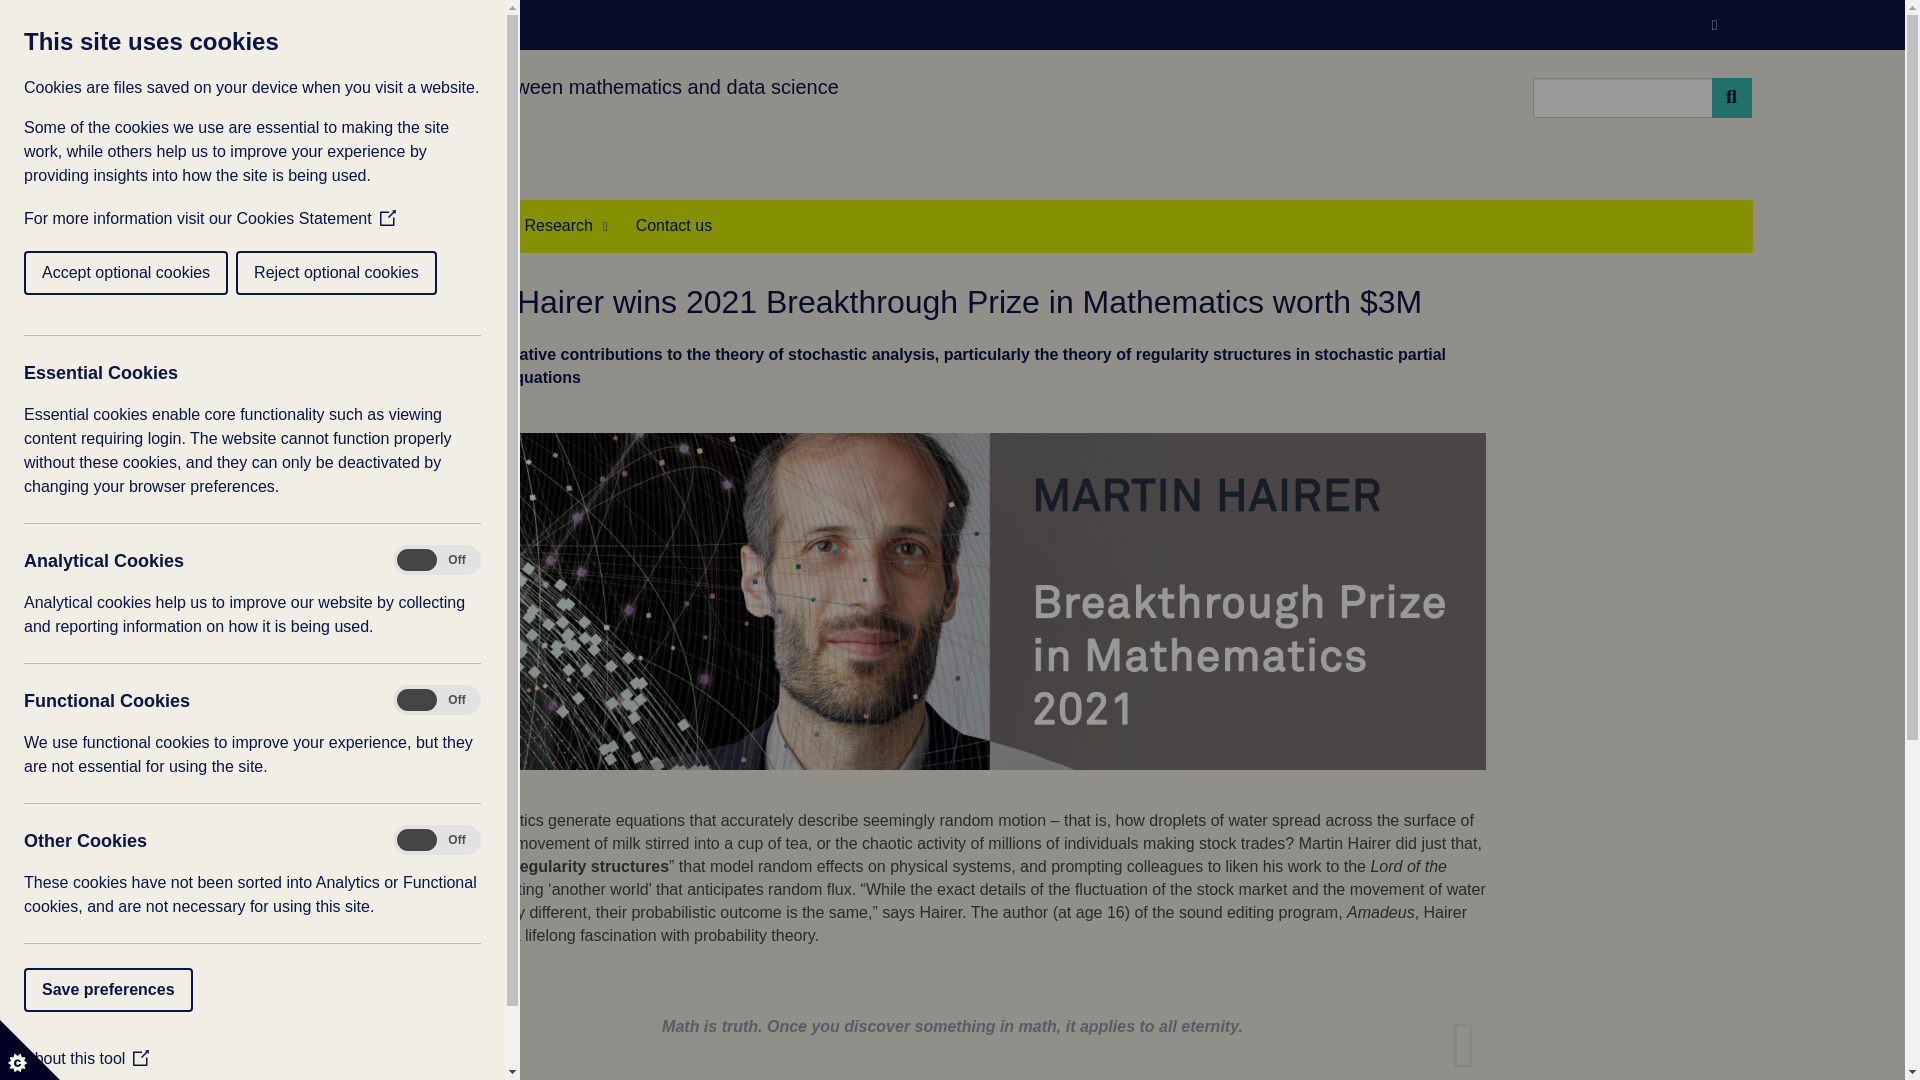 Image resolution: width=1920 pixels, height=1080 pixels. I want to click on All about DataSig, so click(204, 226).